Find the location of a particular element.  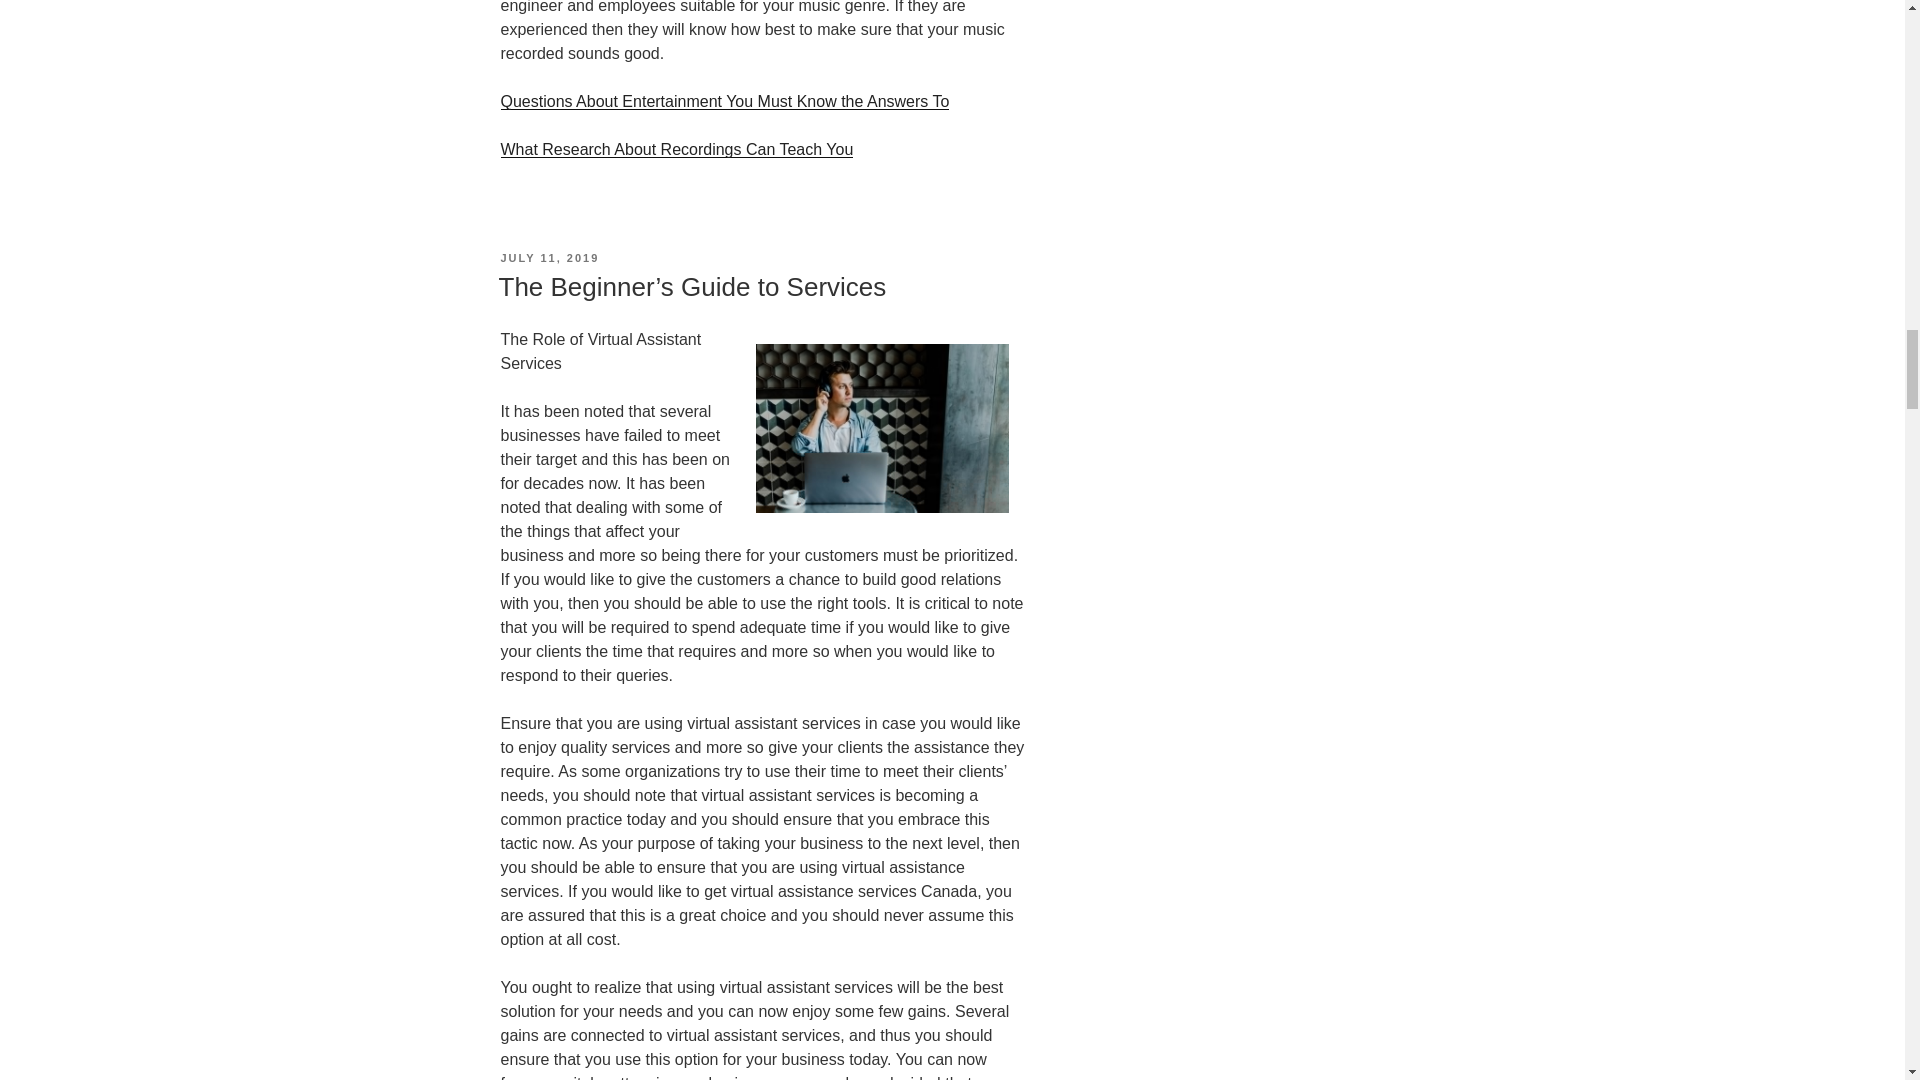

What Research About Recordings Can Teach You is located at coordinates (676, 149).